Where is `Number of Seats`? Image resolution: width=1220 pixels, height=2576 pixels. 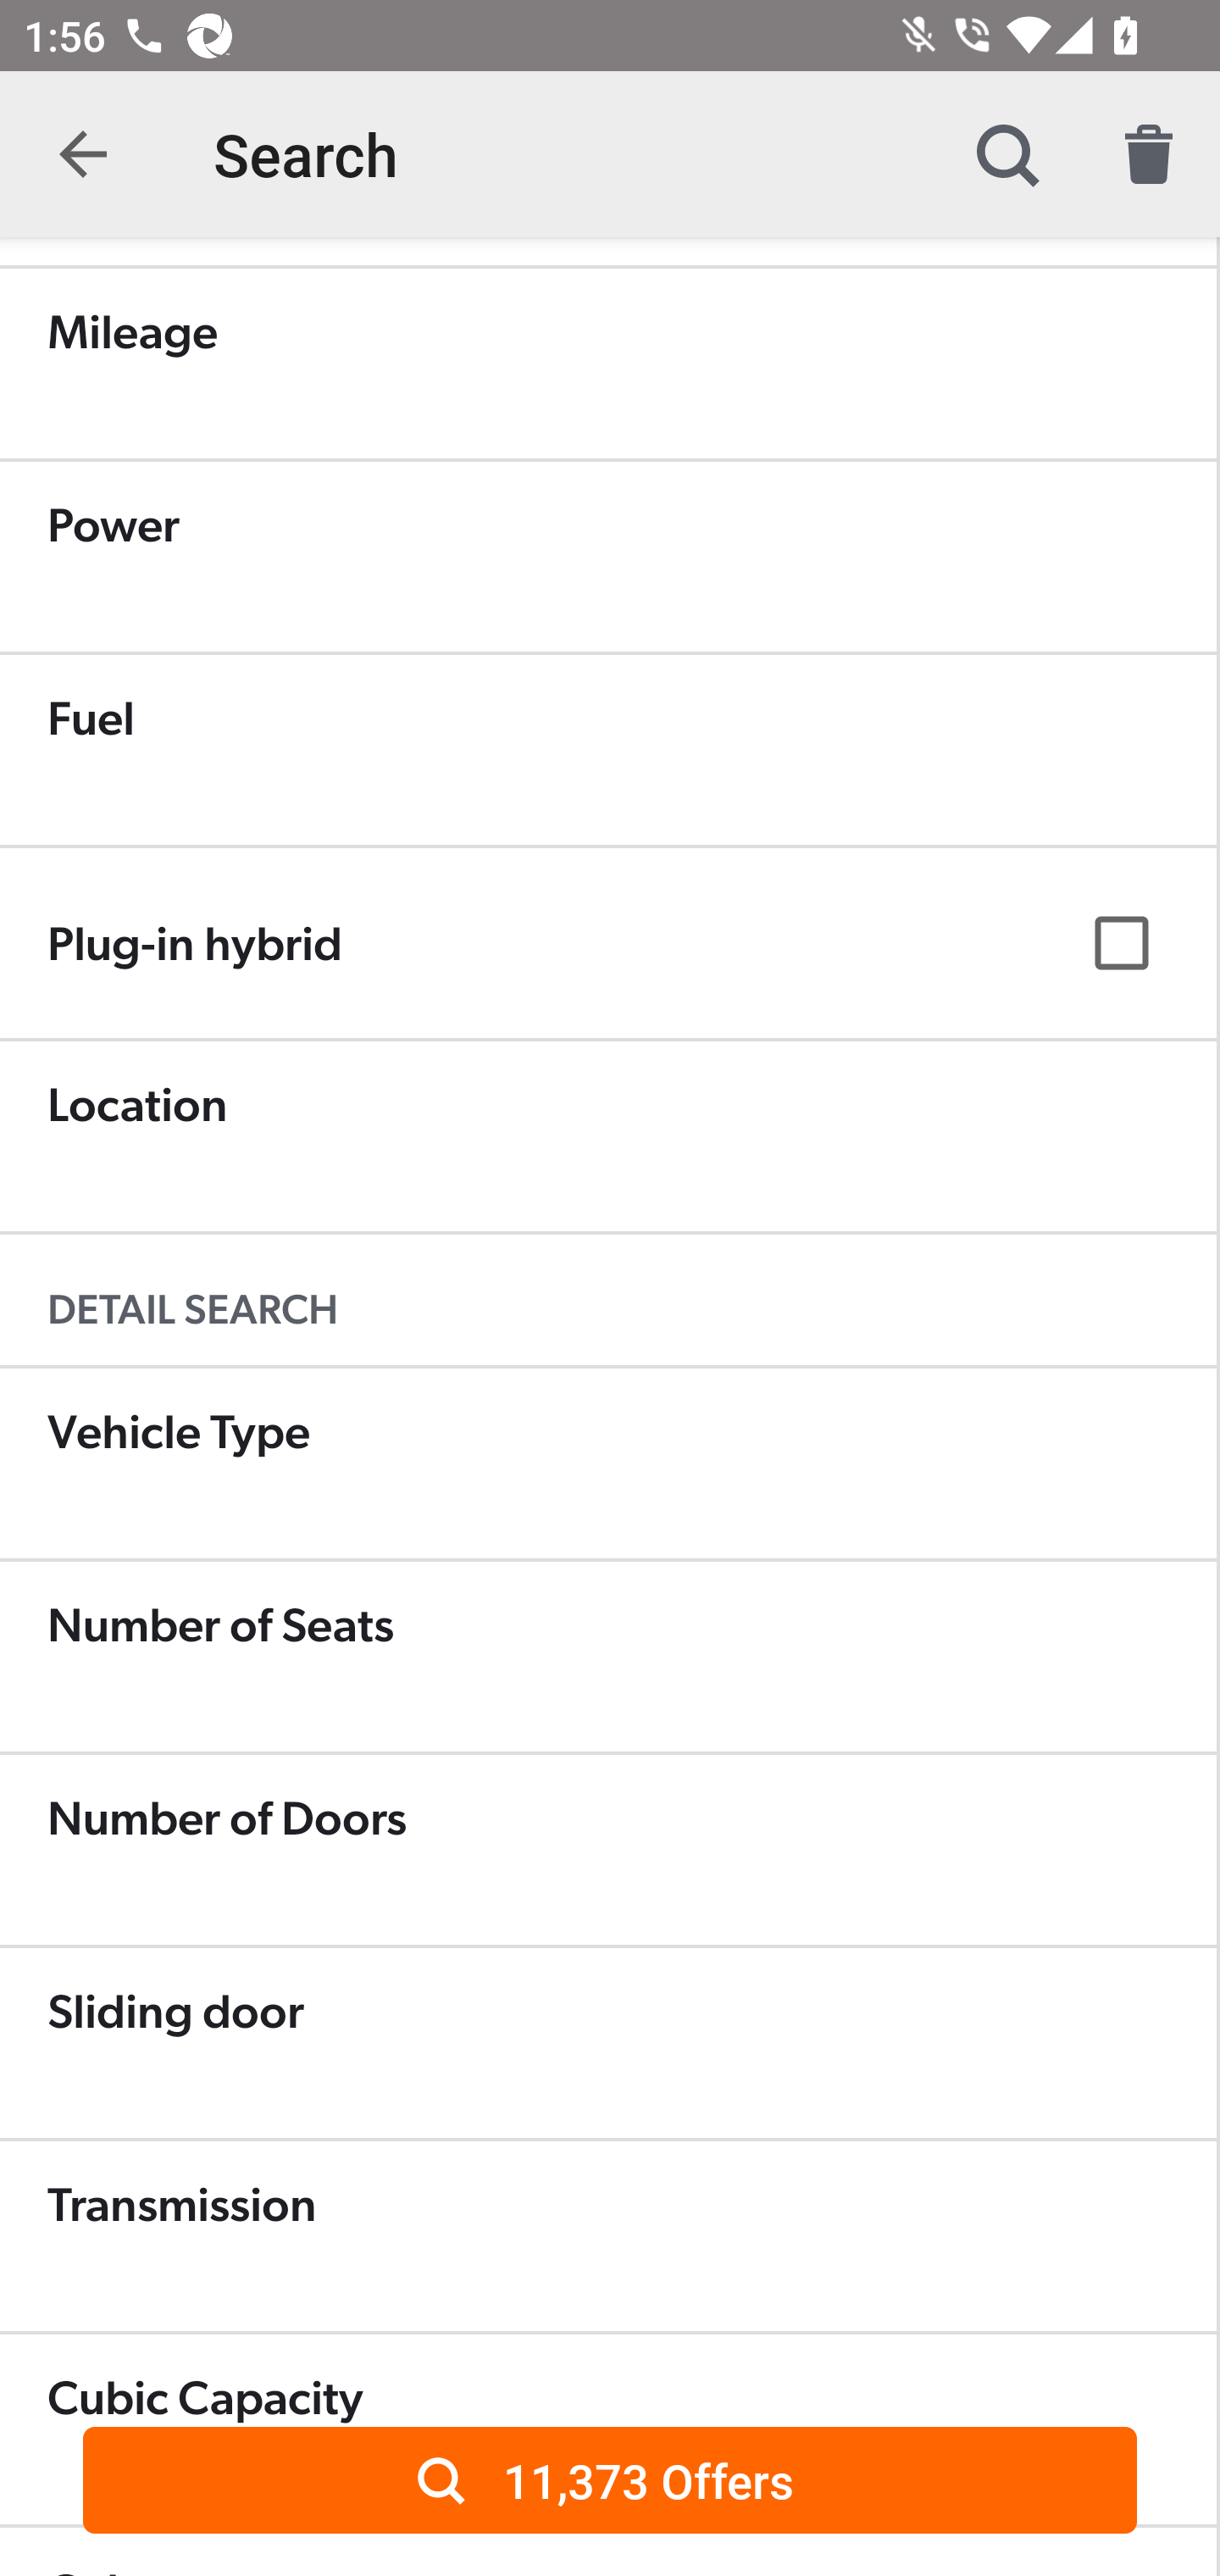 Number of Seats is located at coordinates (608, 1656).